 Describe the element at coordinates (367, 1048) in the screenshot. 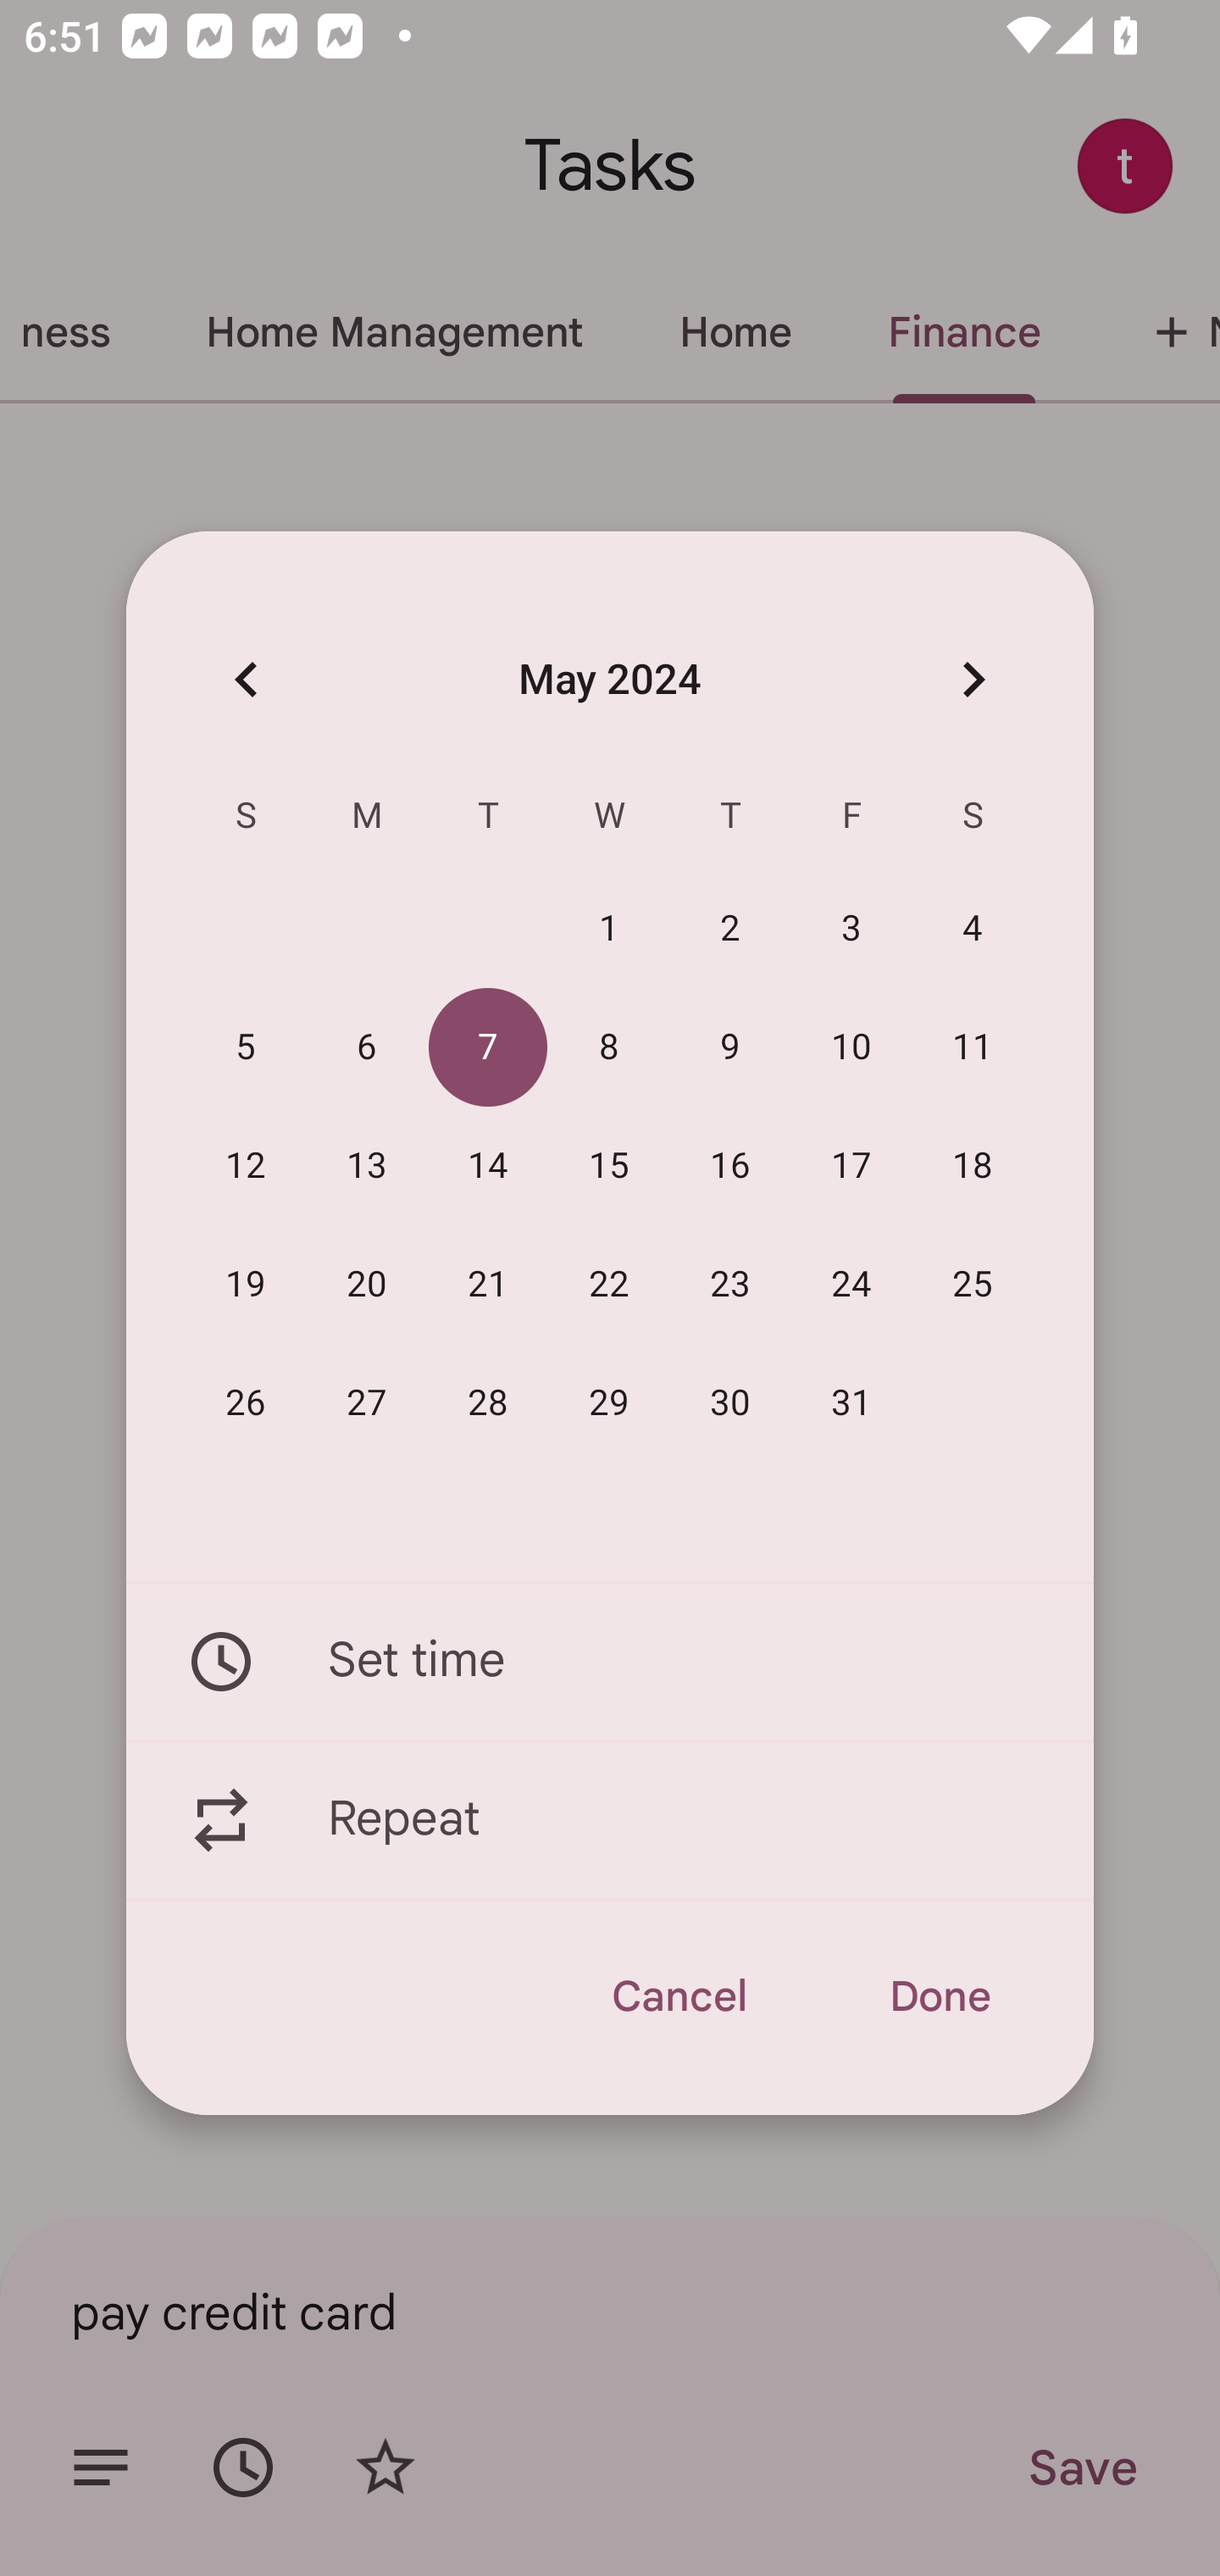

I see `6 06 May 2024` at that location.